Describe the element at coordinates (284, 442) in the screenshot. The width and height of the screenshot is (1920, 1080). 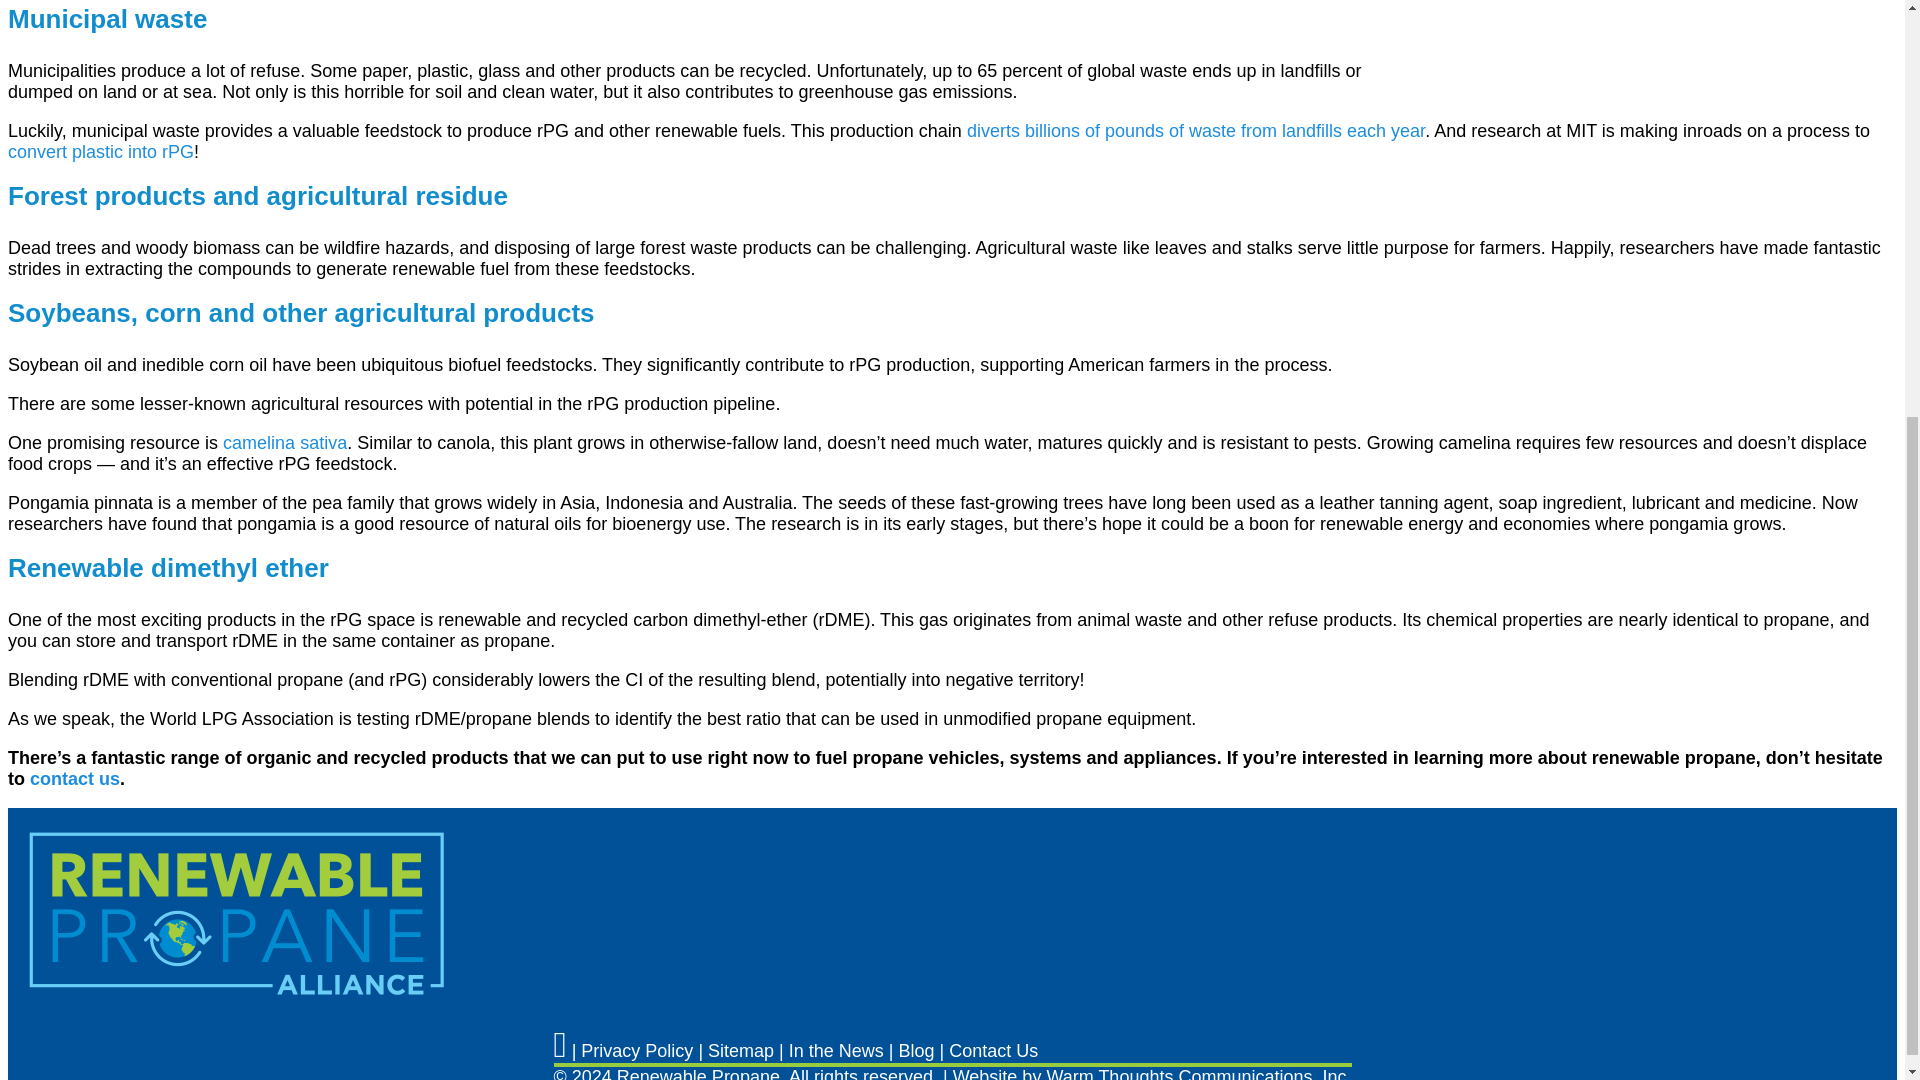
I see `camelina sativa` at that location.